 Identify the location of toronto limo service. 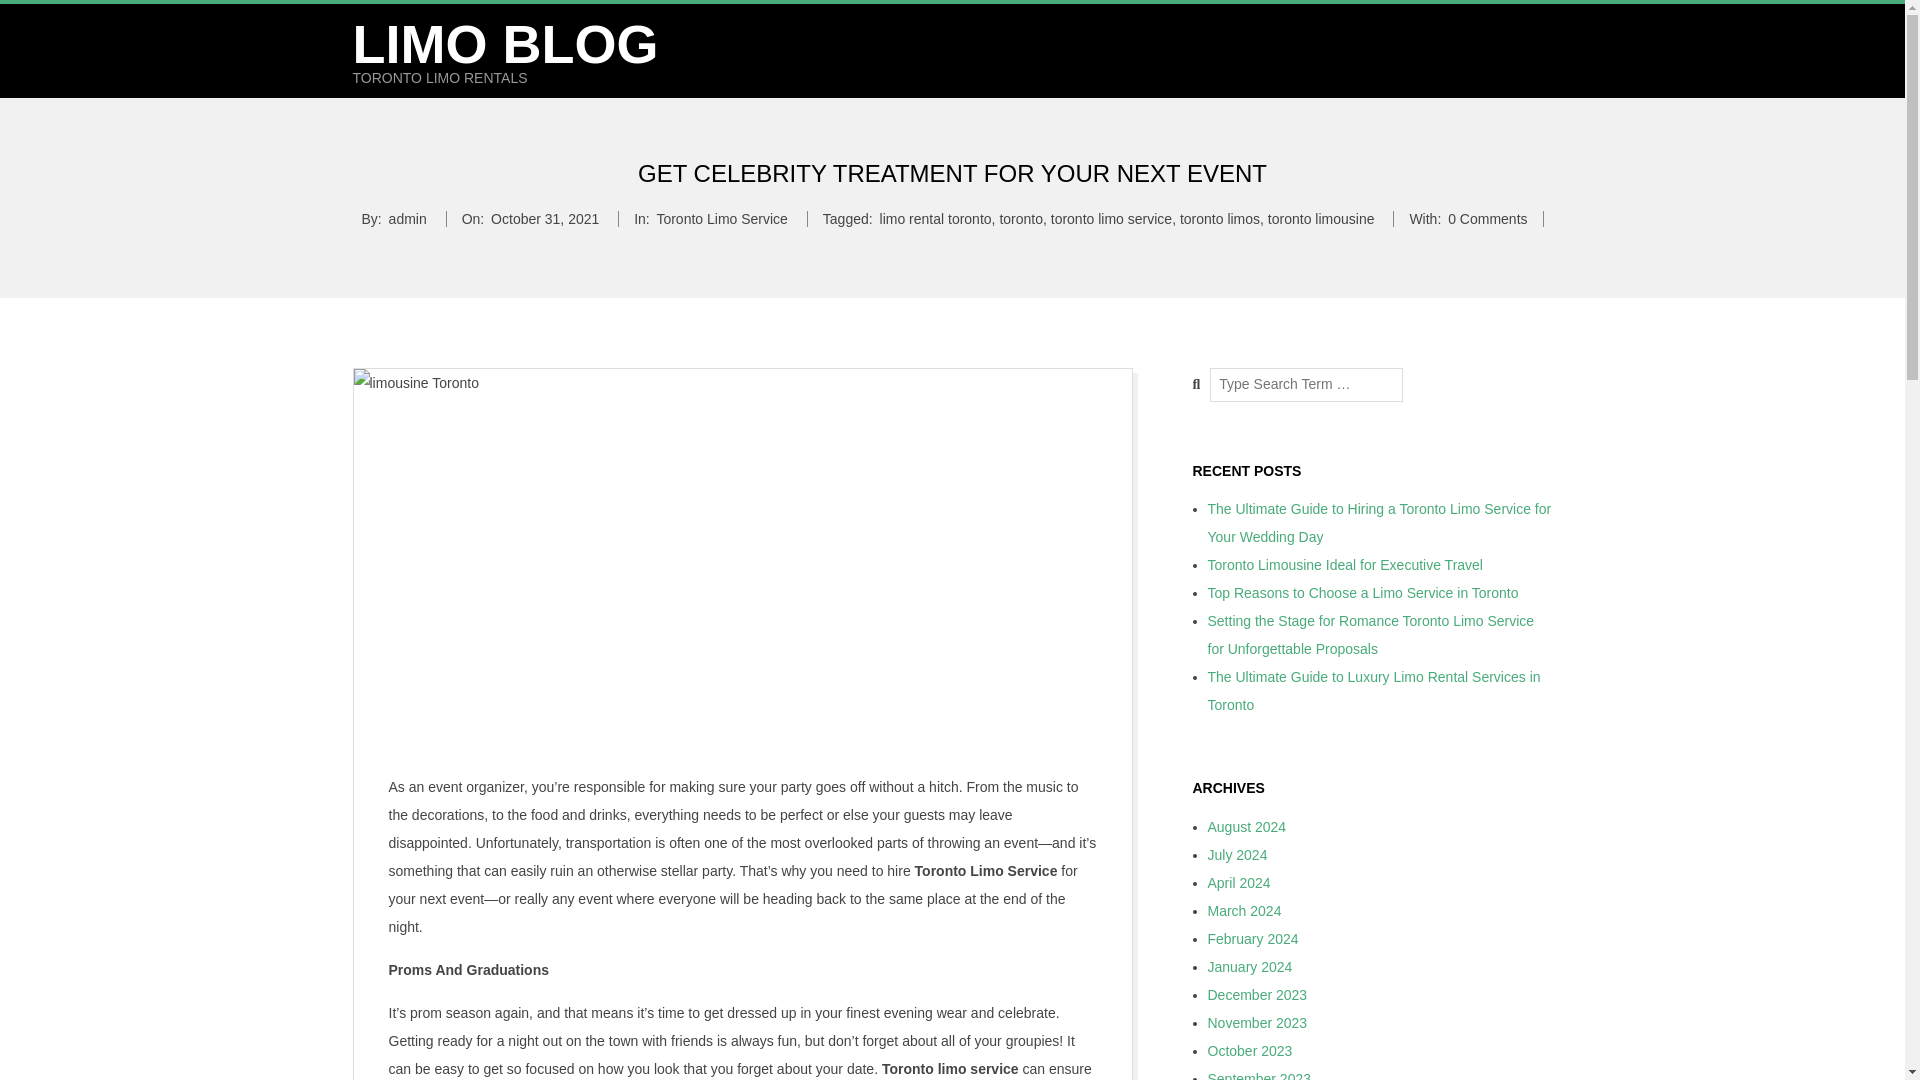
(1110, 218).